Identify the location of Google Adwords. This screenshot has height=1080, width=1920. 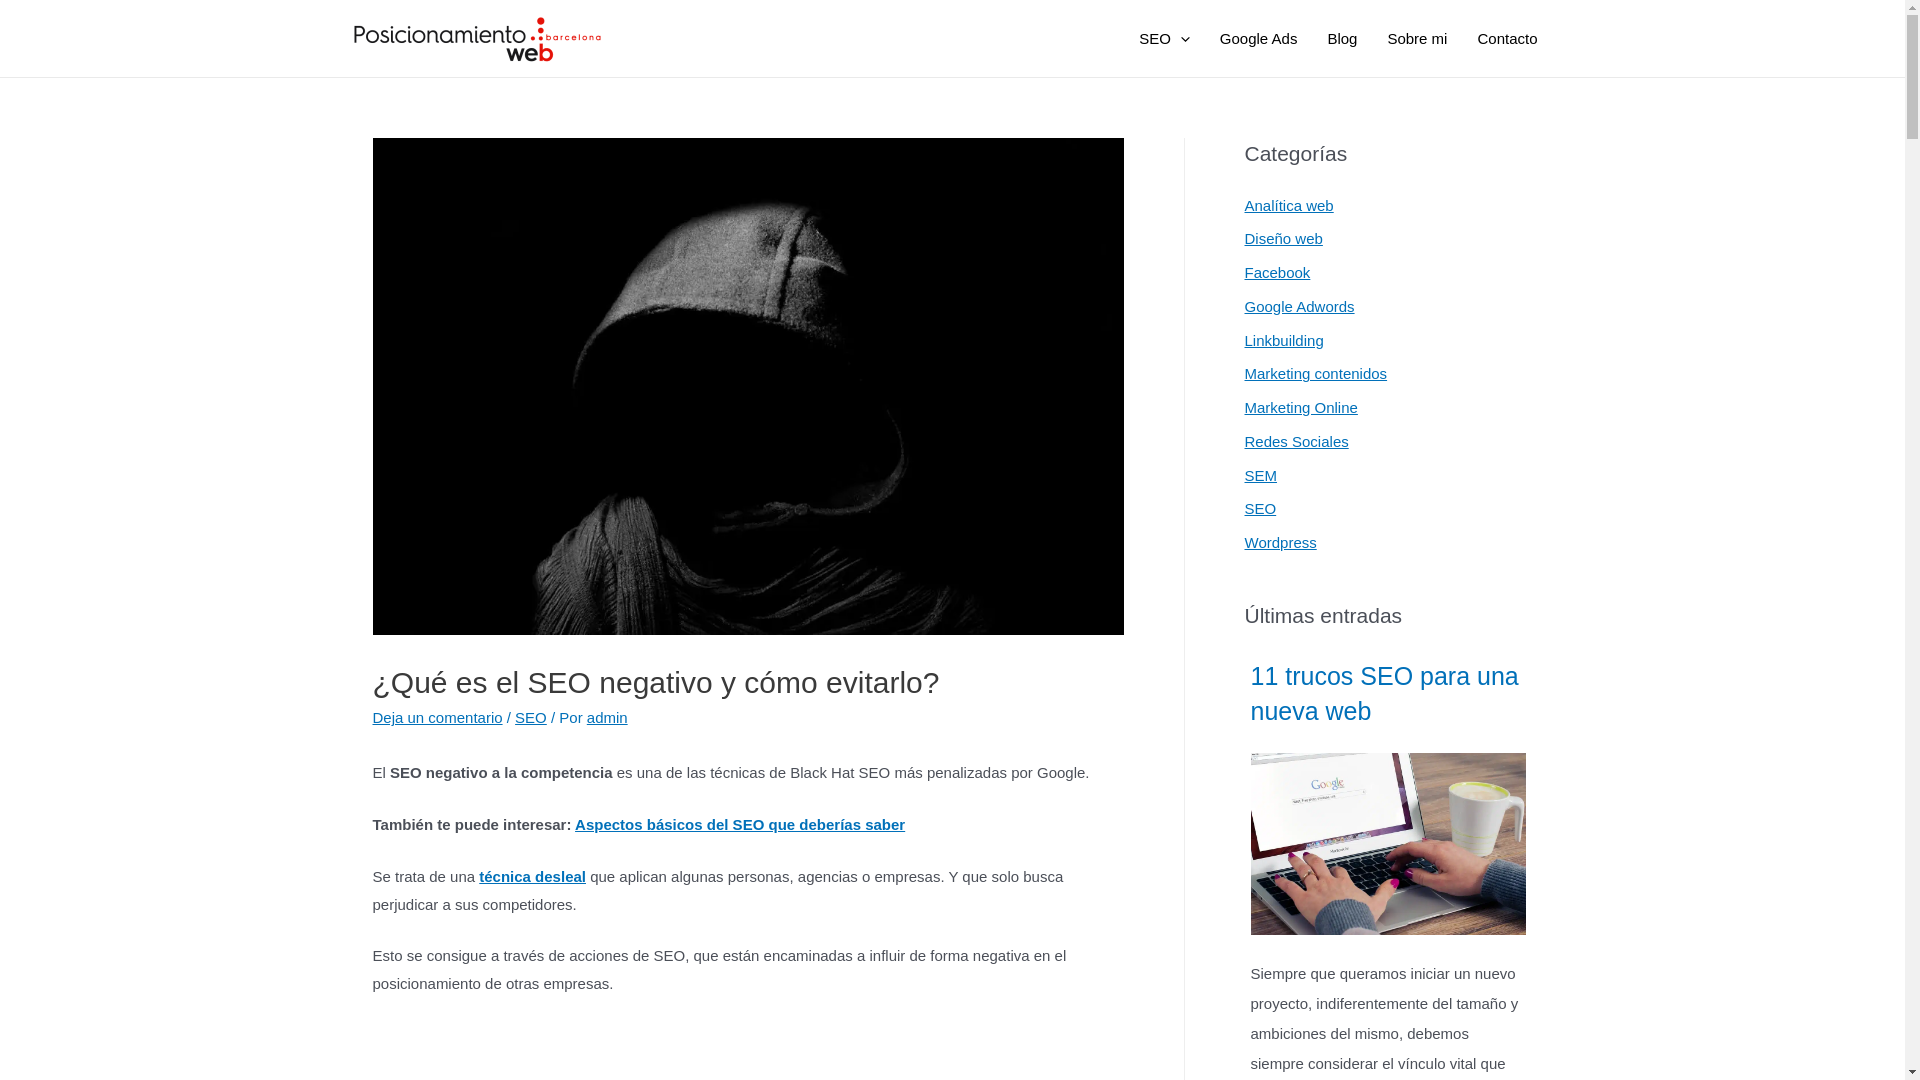
(1299, 306).